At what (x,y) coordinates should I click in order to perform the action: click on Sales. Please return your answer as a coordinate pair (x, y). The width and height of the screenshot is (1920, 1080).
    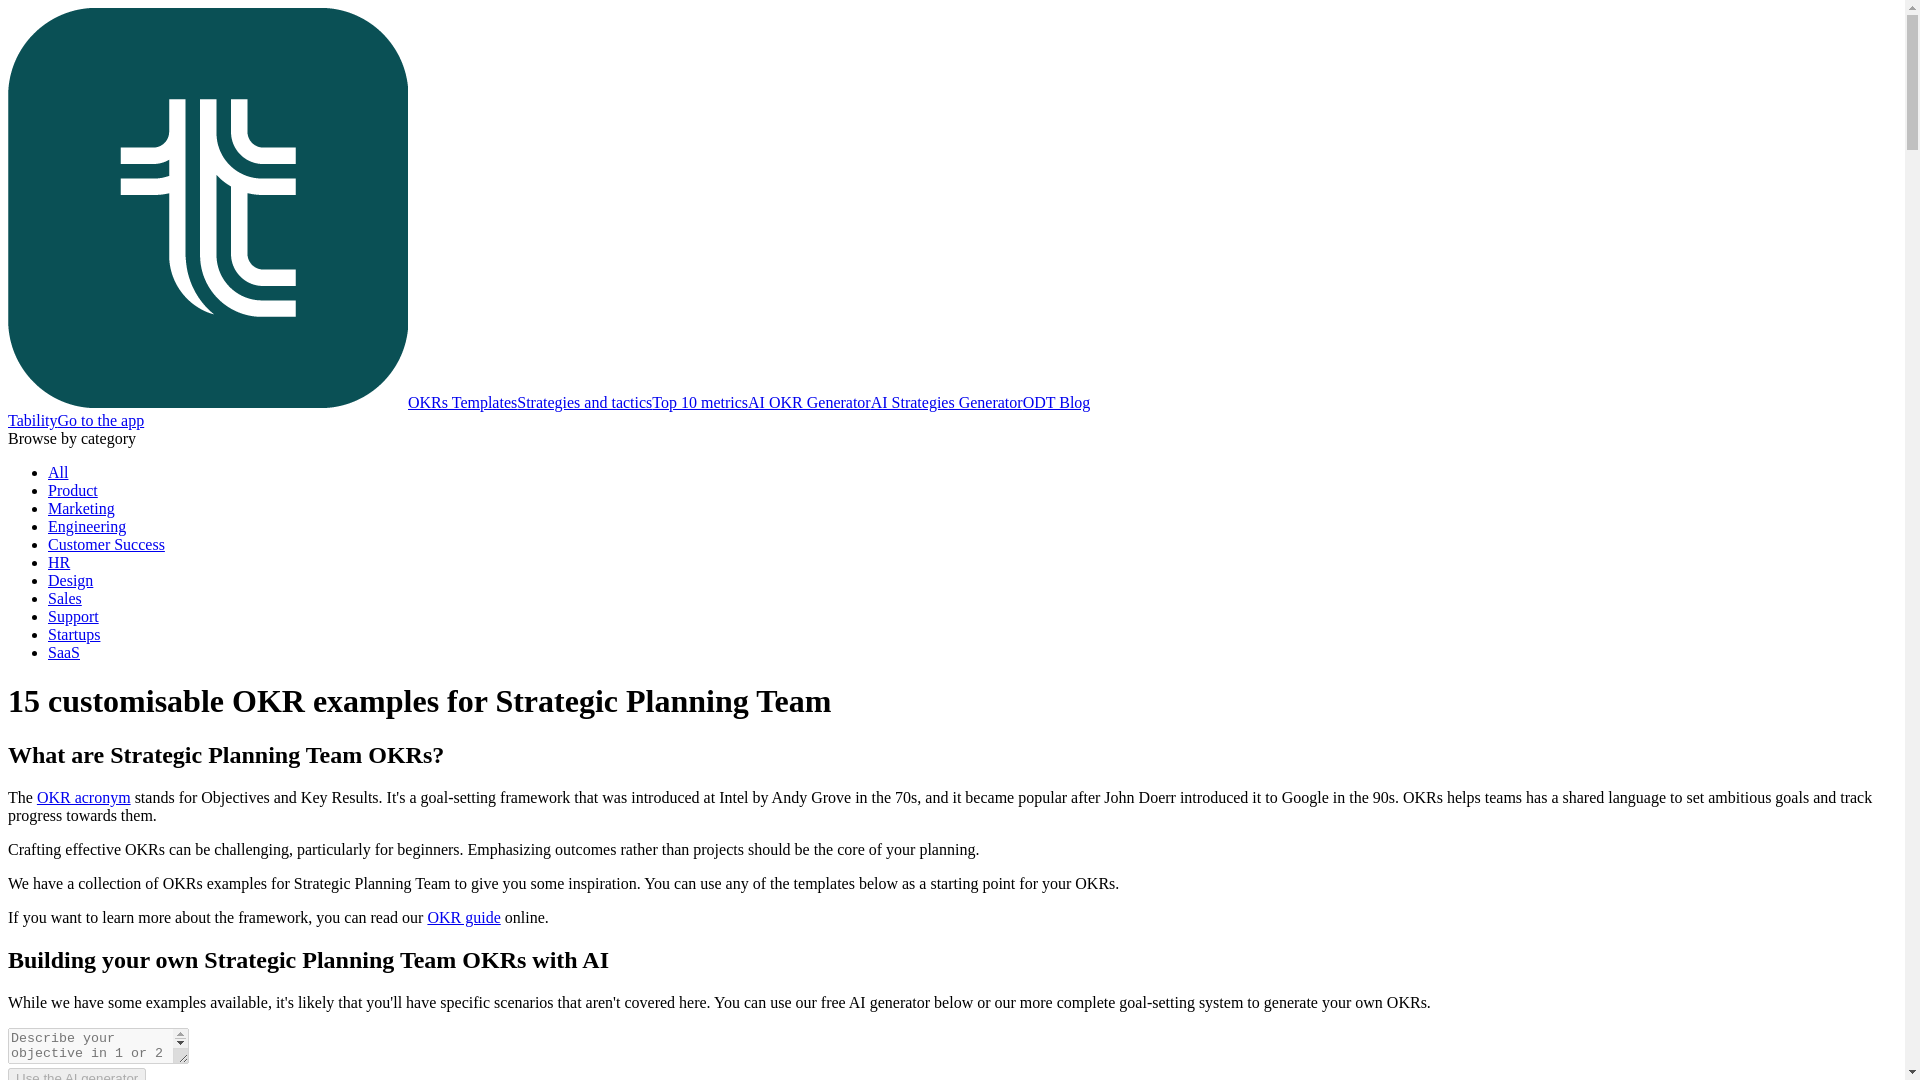
    Looking at the image, I should click on (65, 598).